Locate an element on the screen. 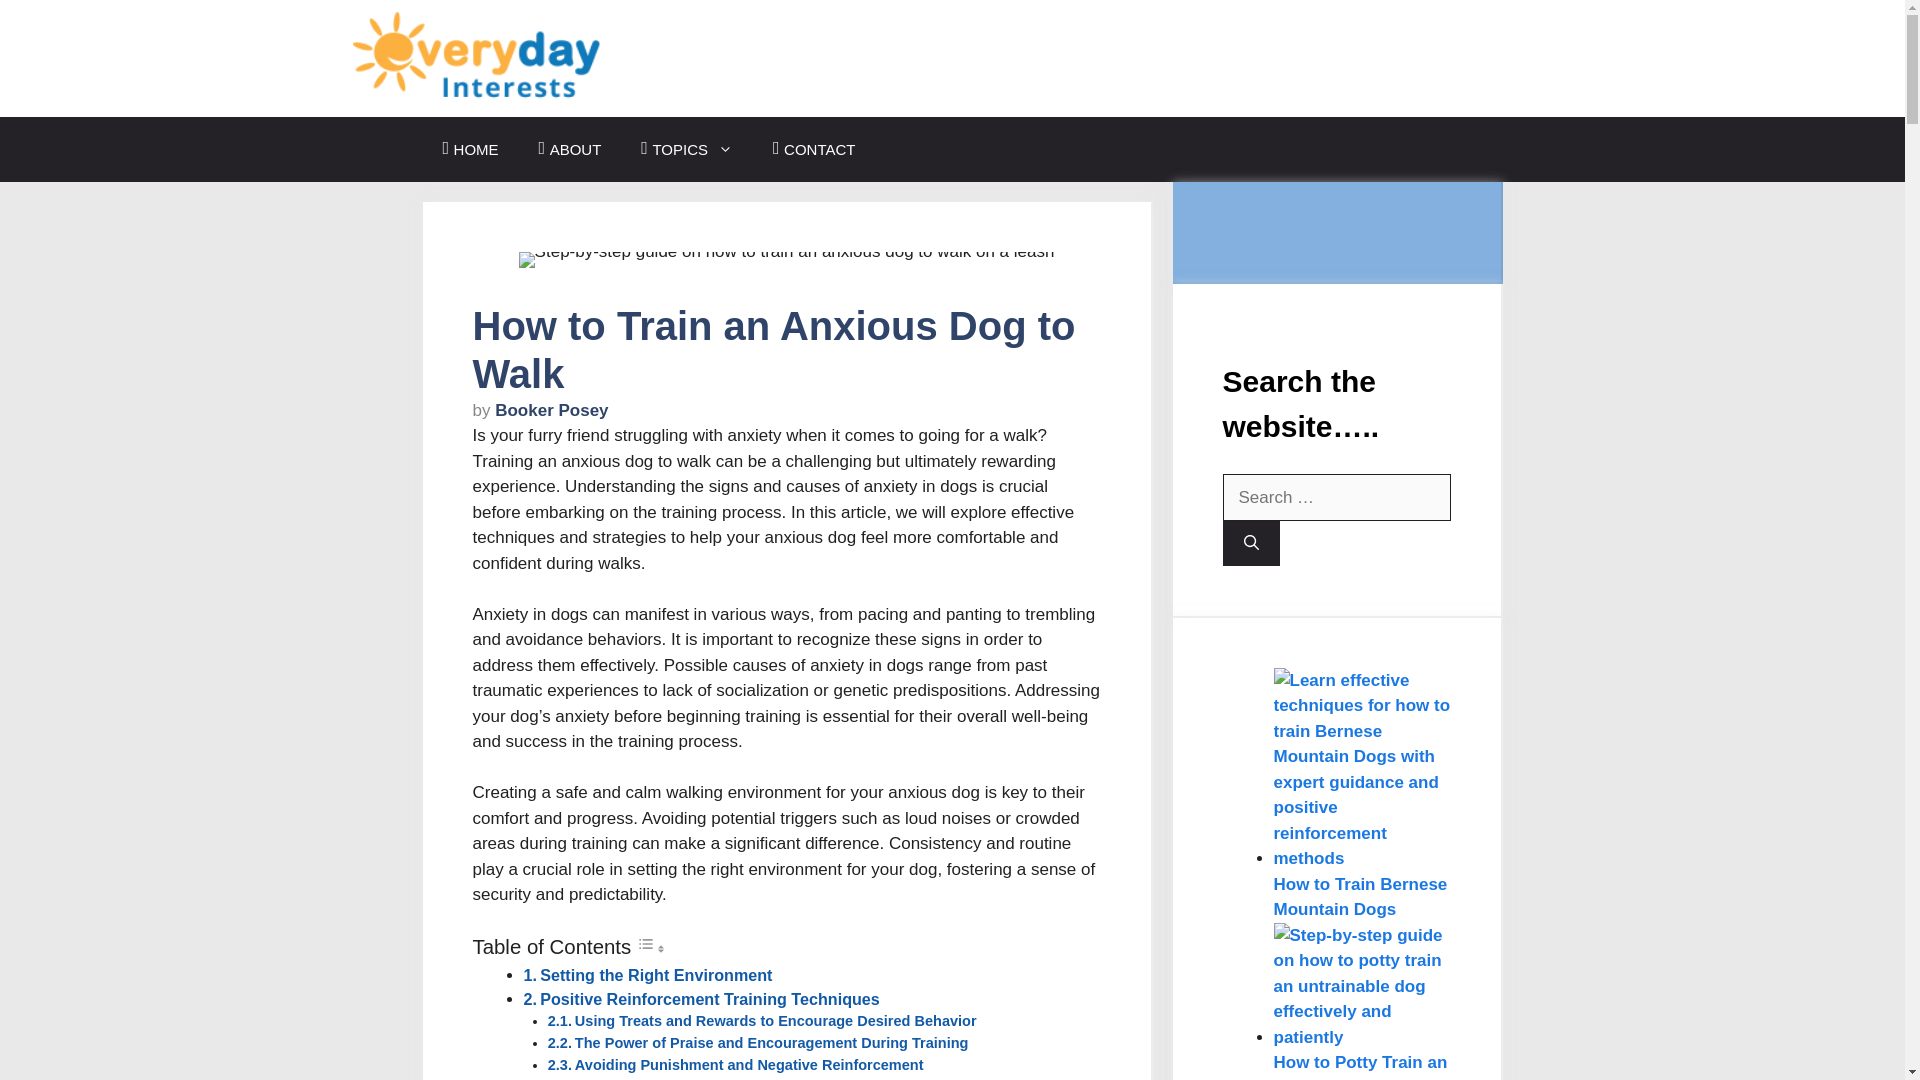 This screenshot has width=1920, height=1080. The Power of Praise and Encouragement During Training is located at coordinates (772, 1042).